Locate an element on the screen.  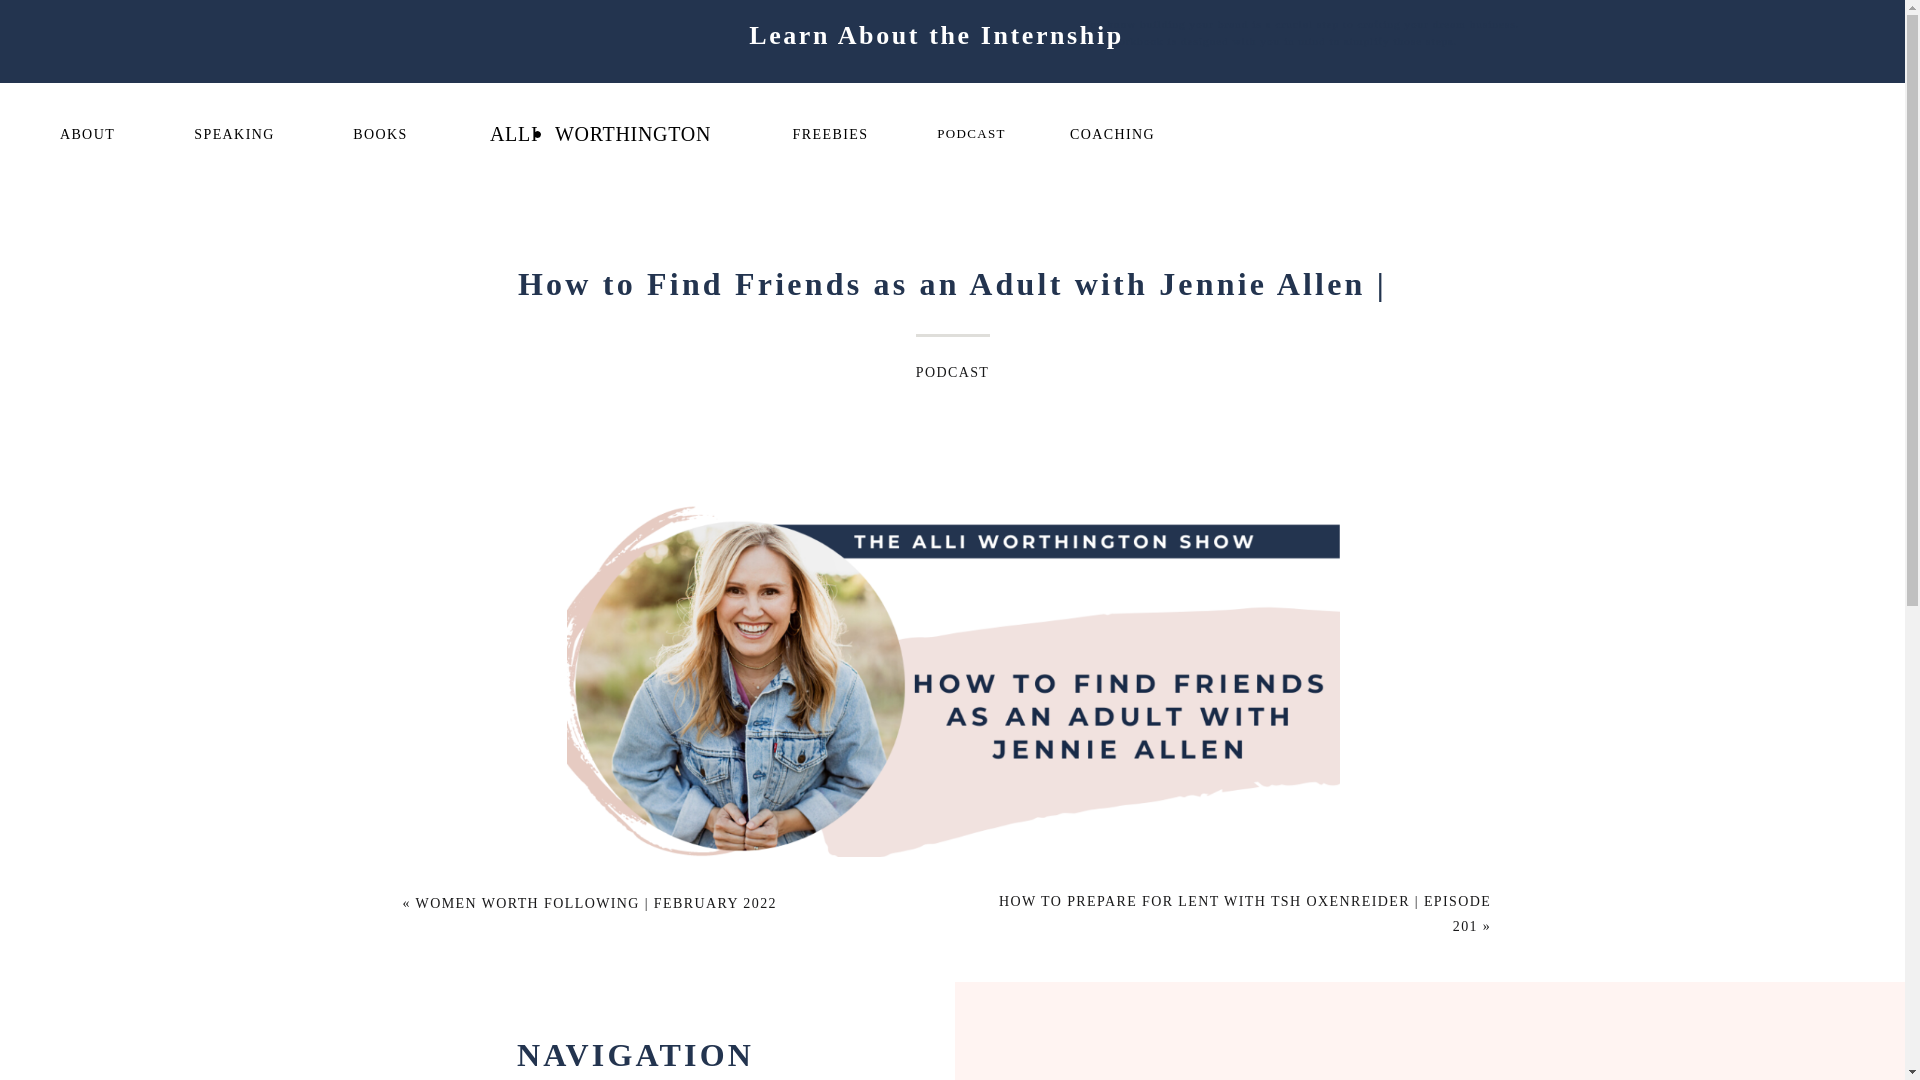
BOOKS is located at coordinates (380, 132).